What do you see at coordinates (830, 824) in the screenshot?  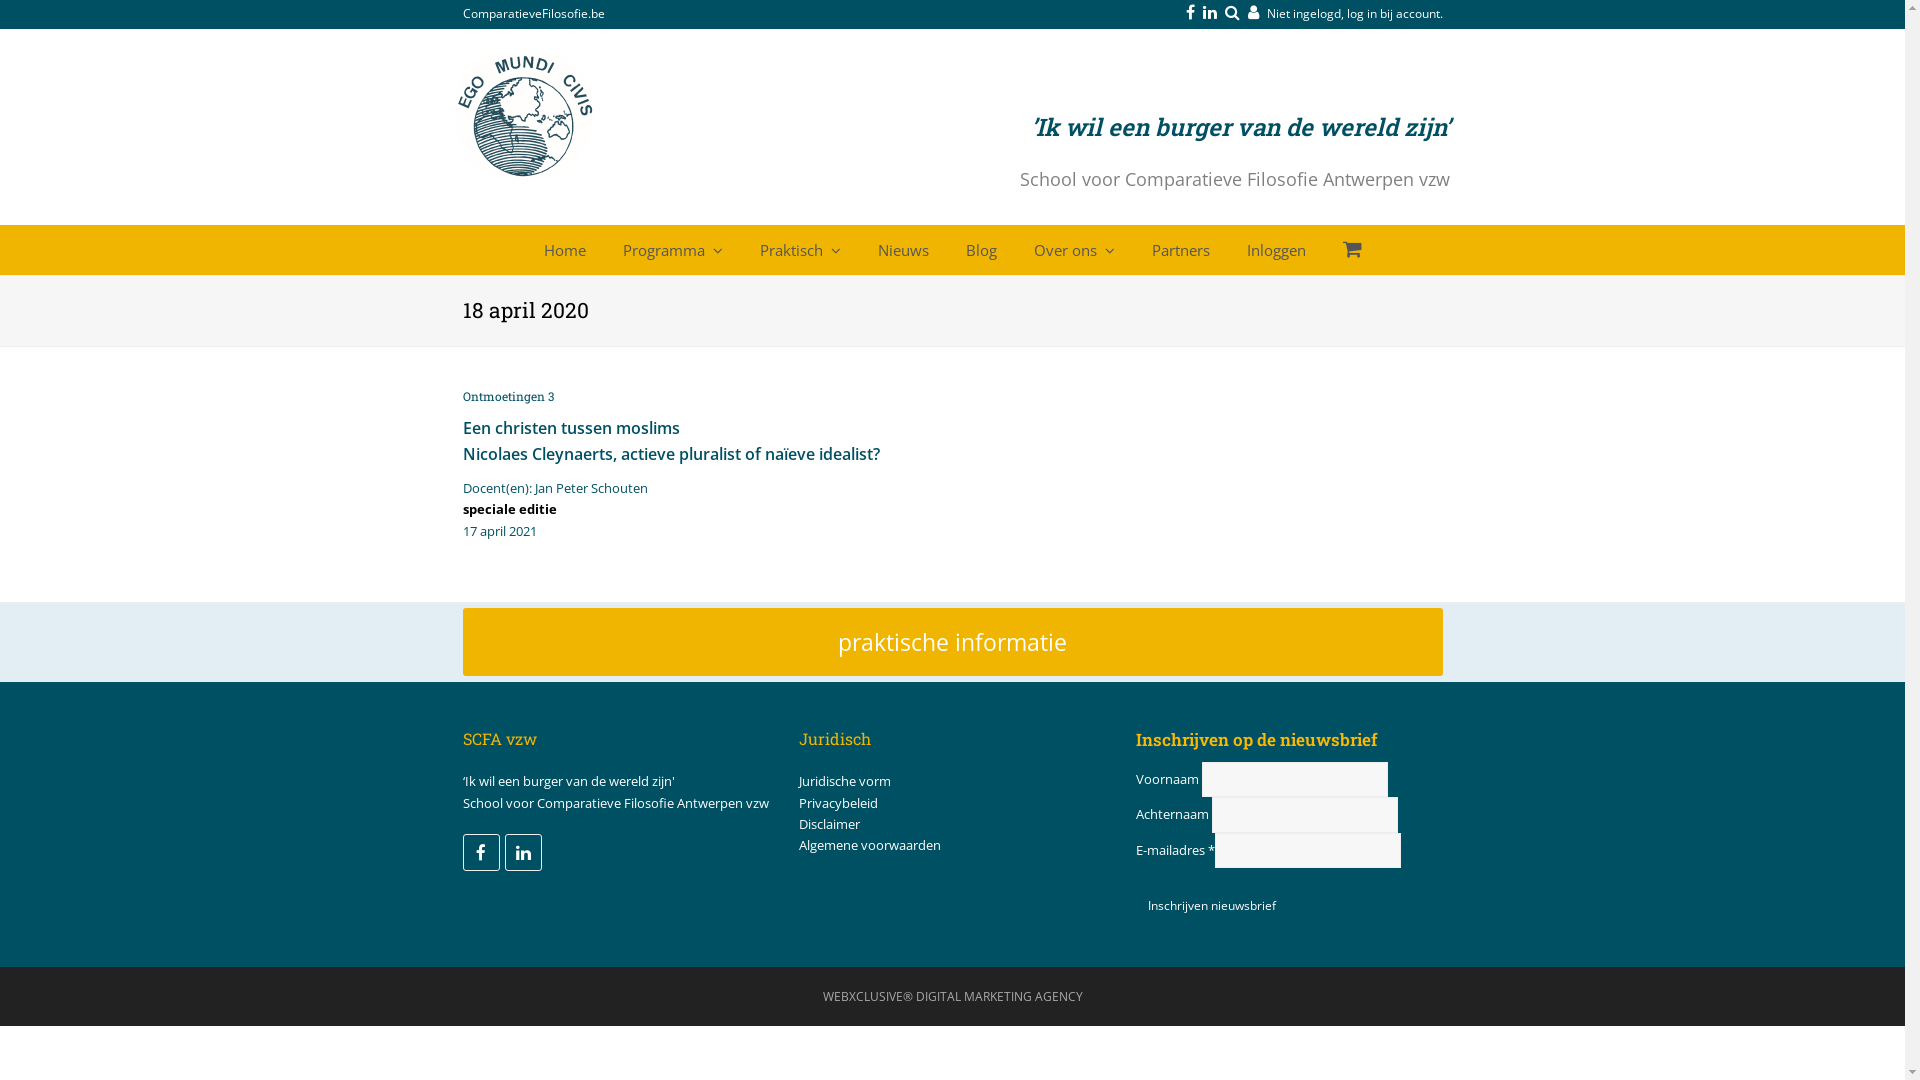 I see `Disclaimer` at bounding box center [830, 824].